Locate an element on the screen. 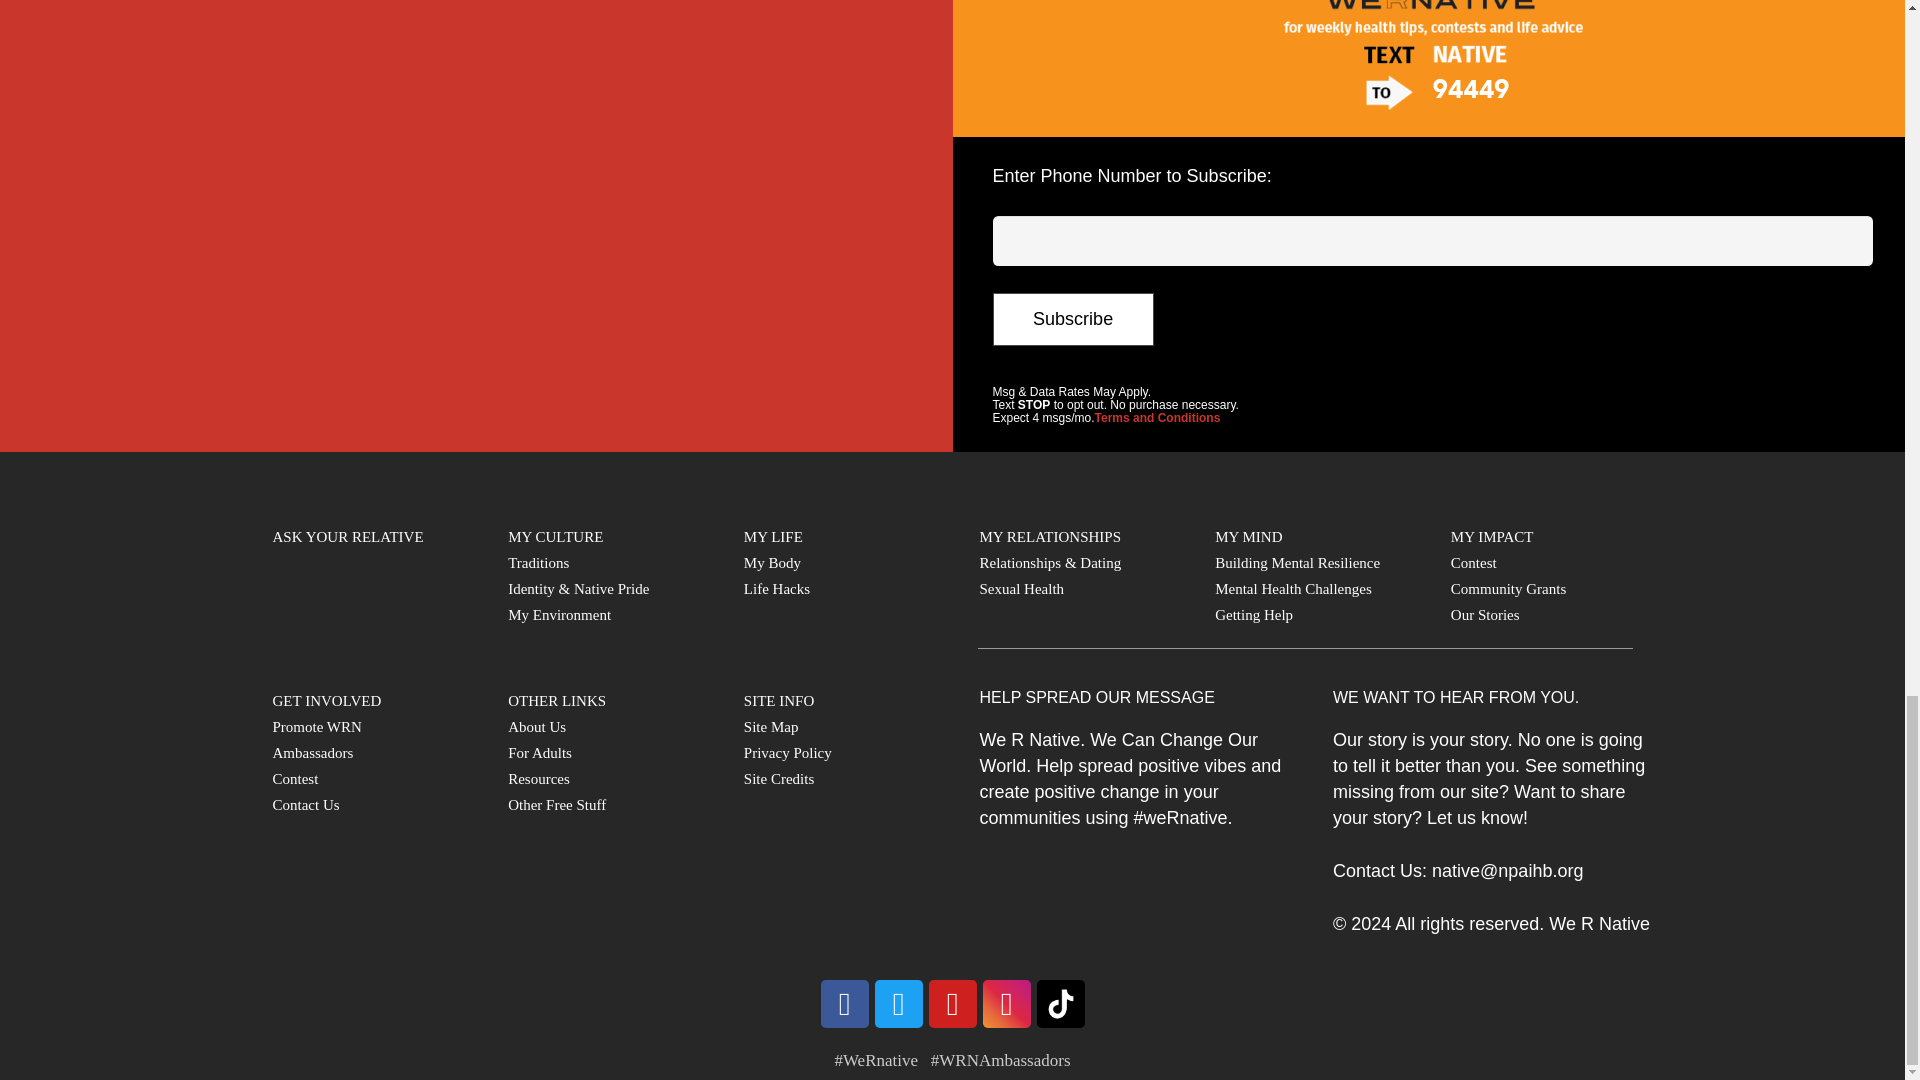  facebook is located at coordinates (843, 1004).